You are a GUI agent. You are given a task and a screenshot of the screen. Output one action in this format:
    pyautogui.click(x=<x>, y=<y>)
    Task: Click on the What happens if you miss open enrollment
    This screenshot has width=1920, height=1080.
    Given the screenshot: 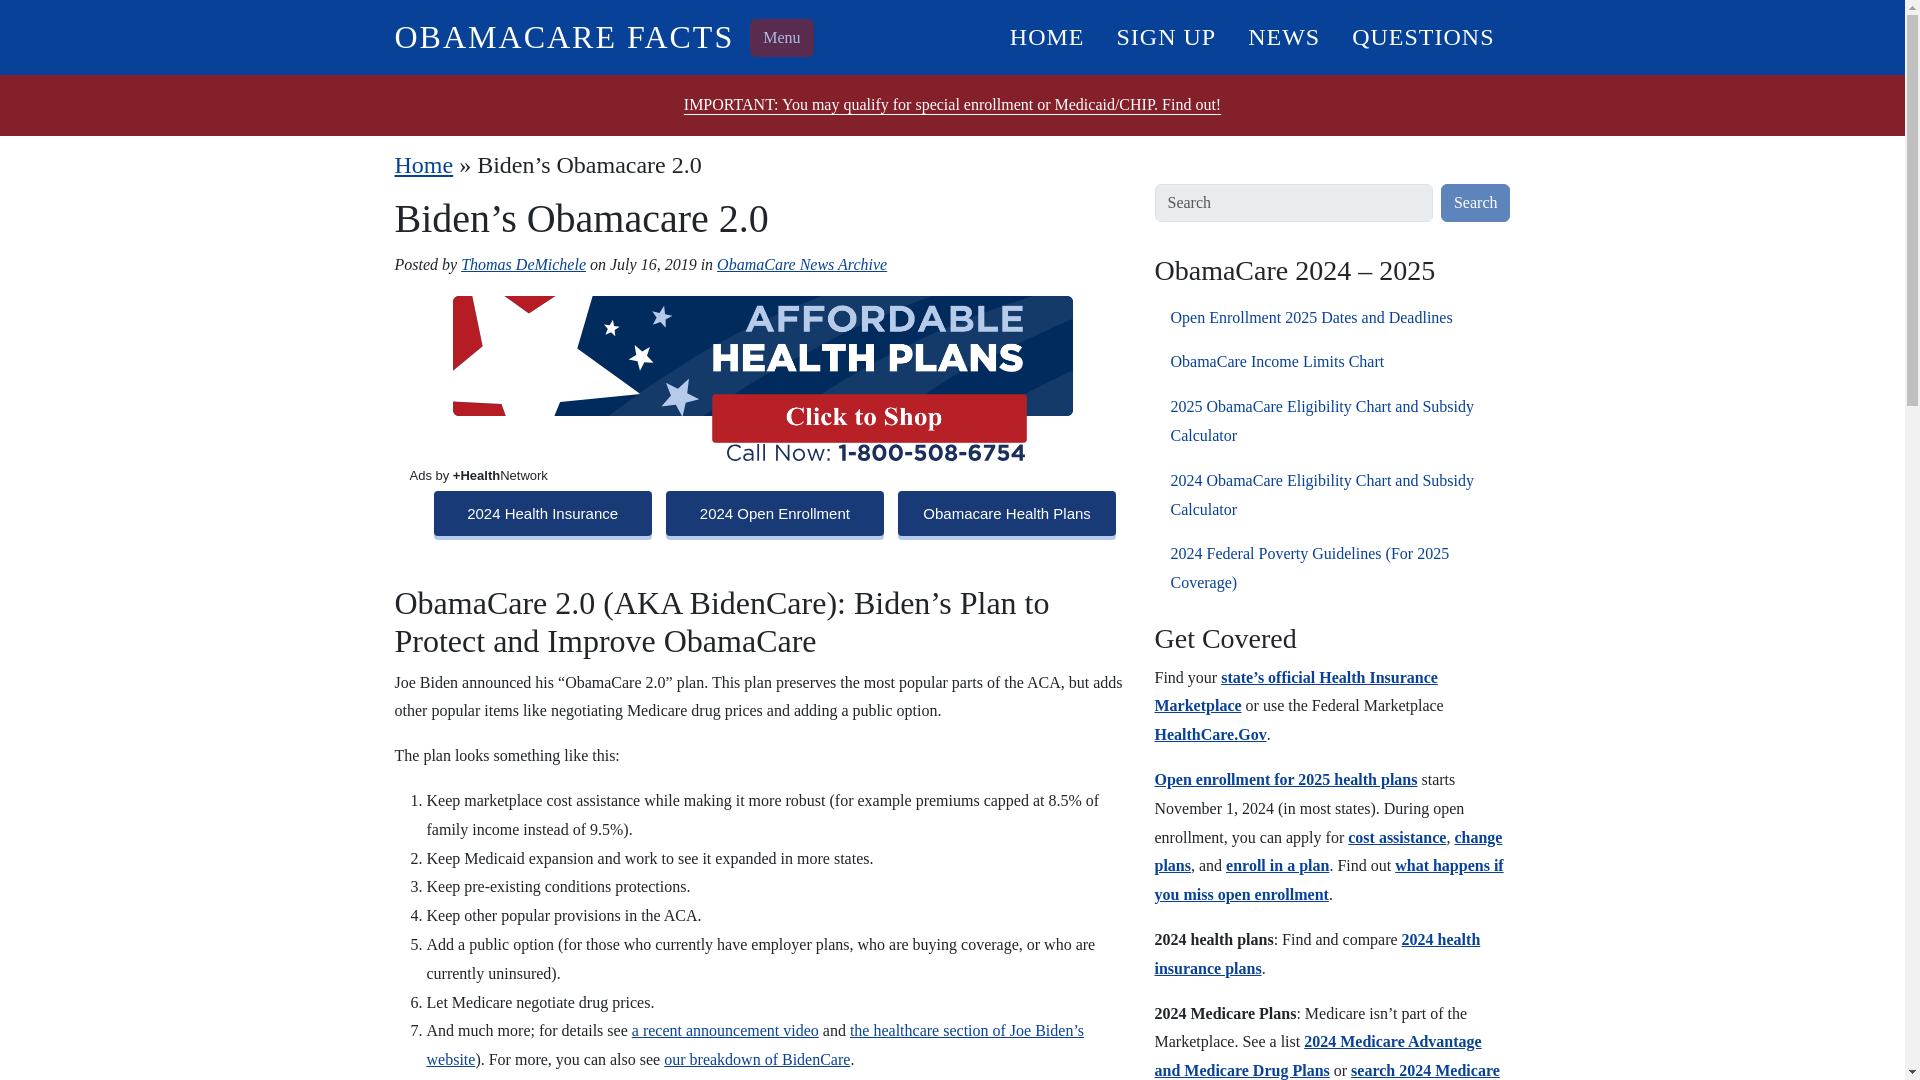 What is the action you would take?
    pyautogui.click(x=1328, y=880)
    